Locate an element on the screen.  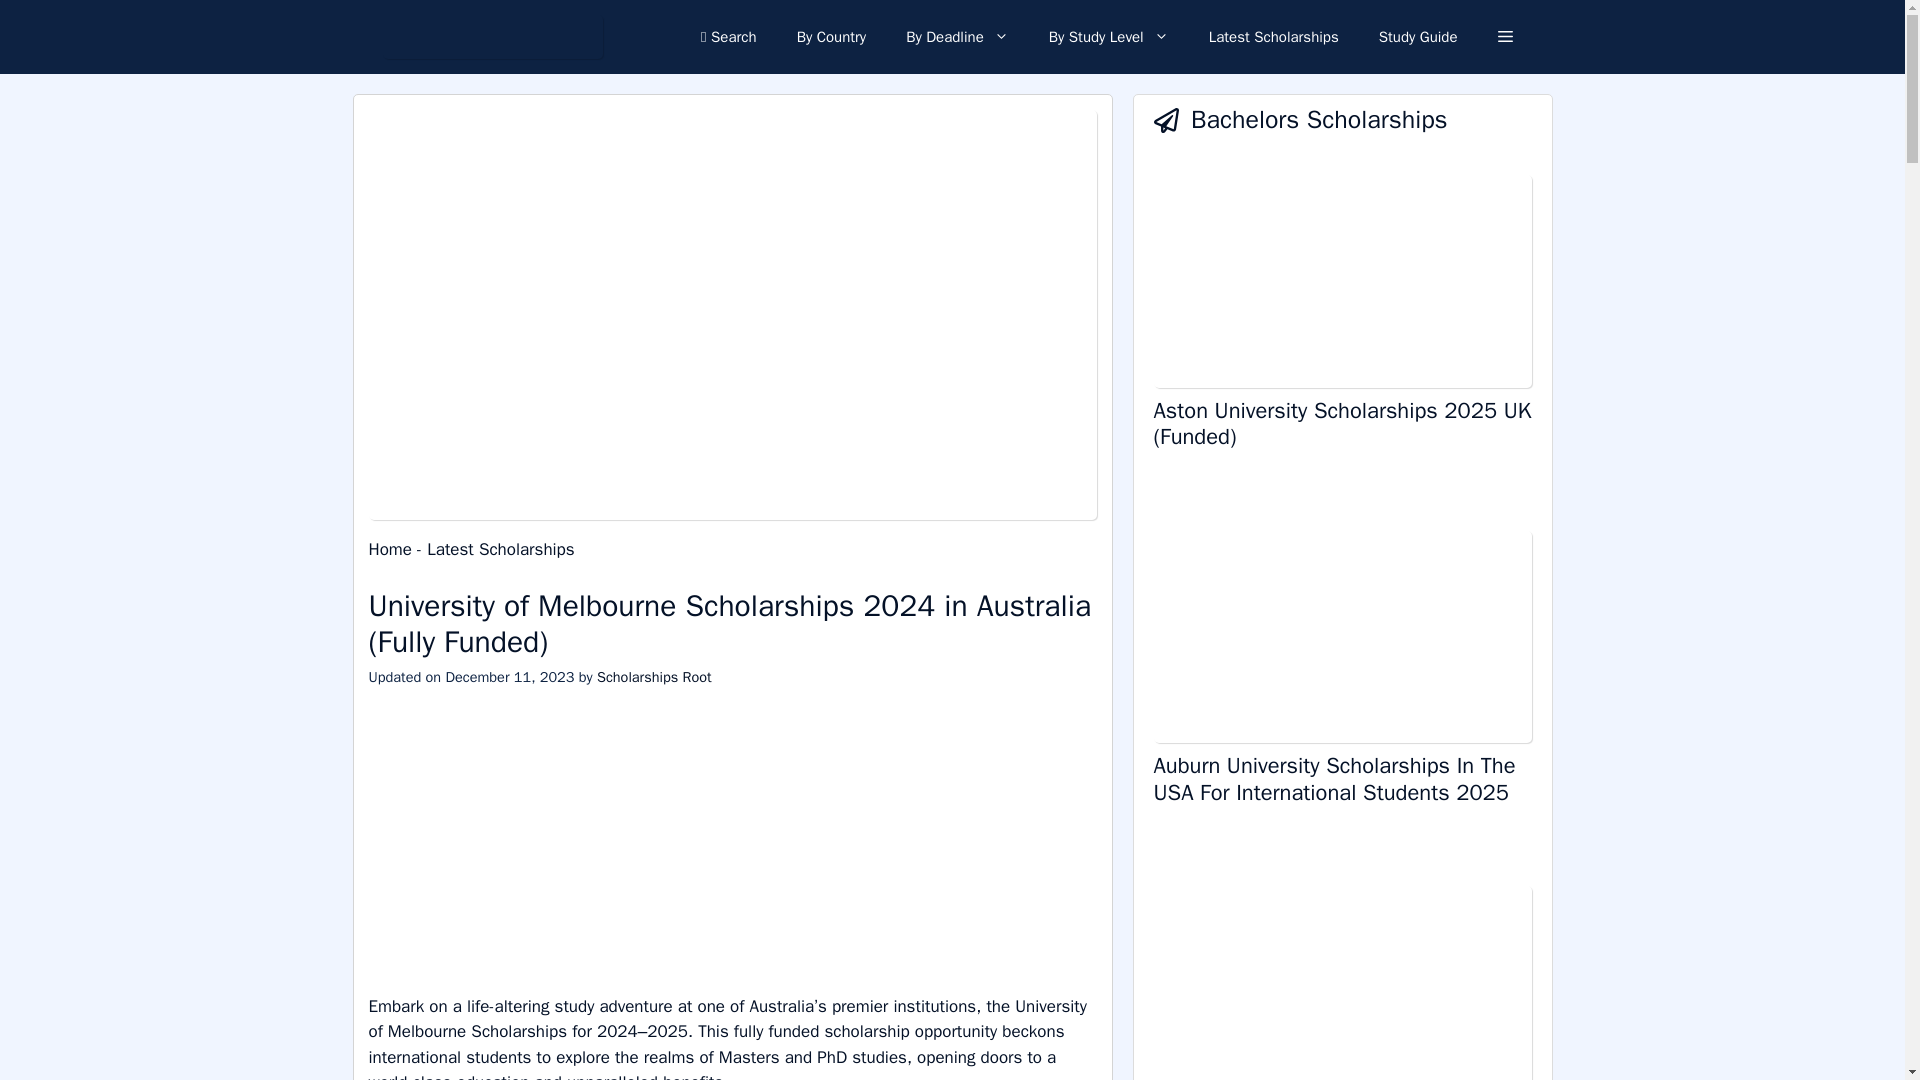
By Deadline is located at coordinates (957, 37).